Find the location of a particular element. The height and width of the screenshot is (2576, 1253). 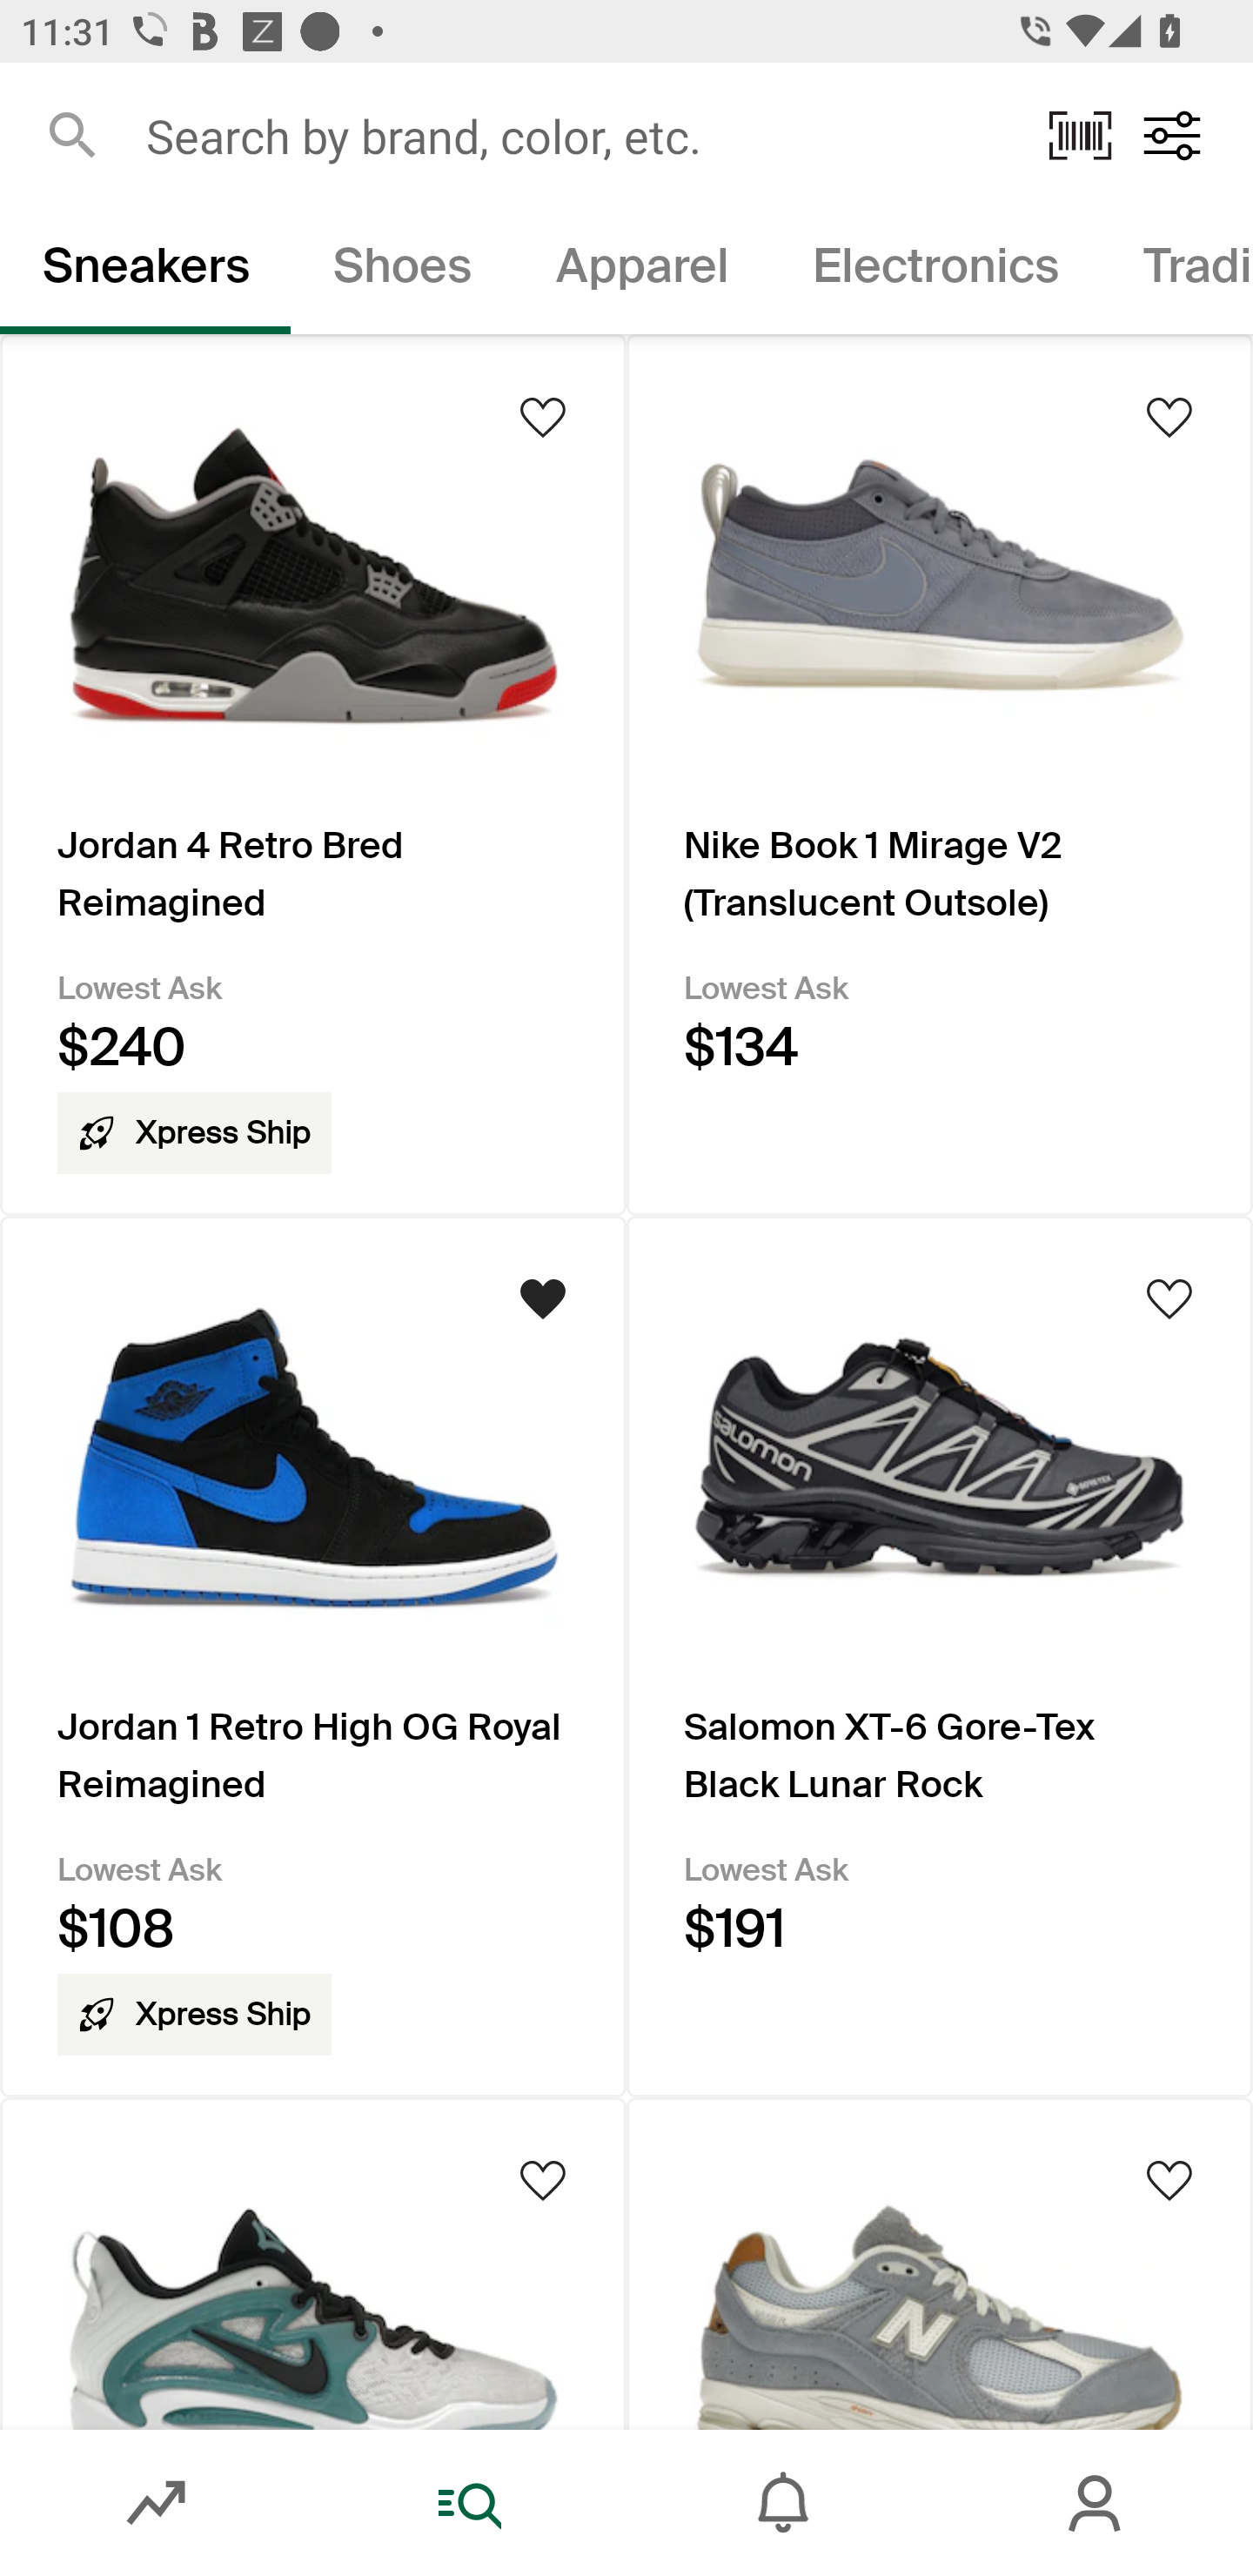

Shoes is located at coordinates (402, 272).